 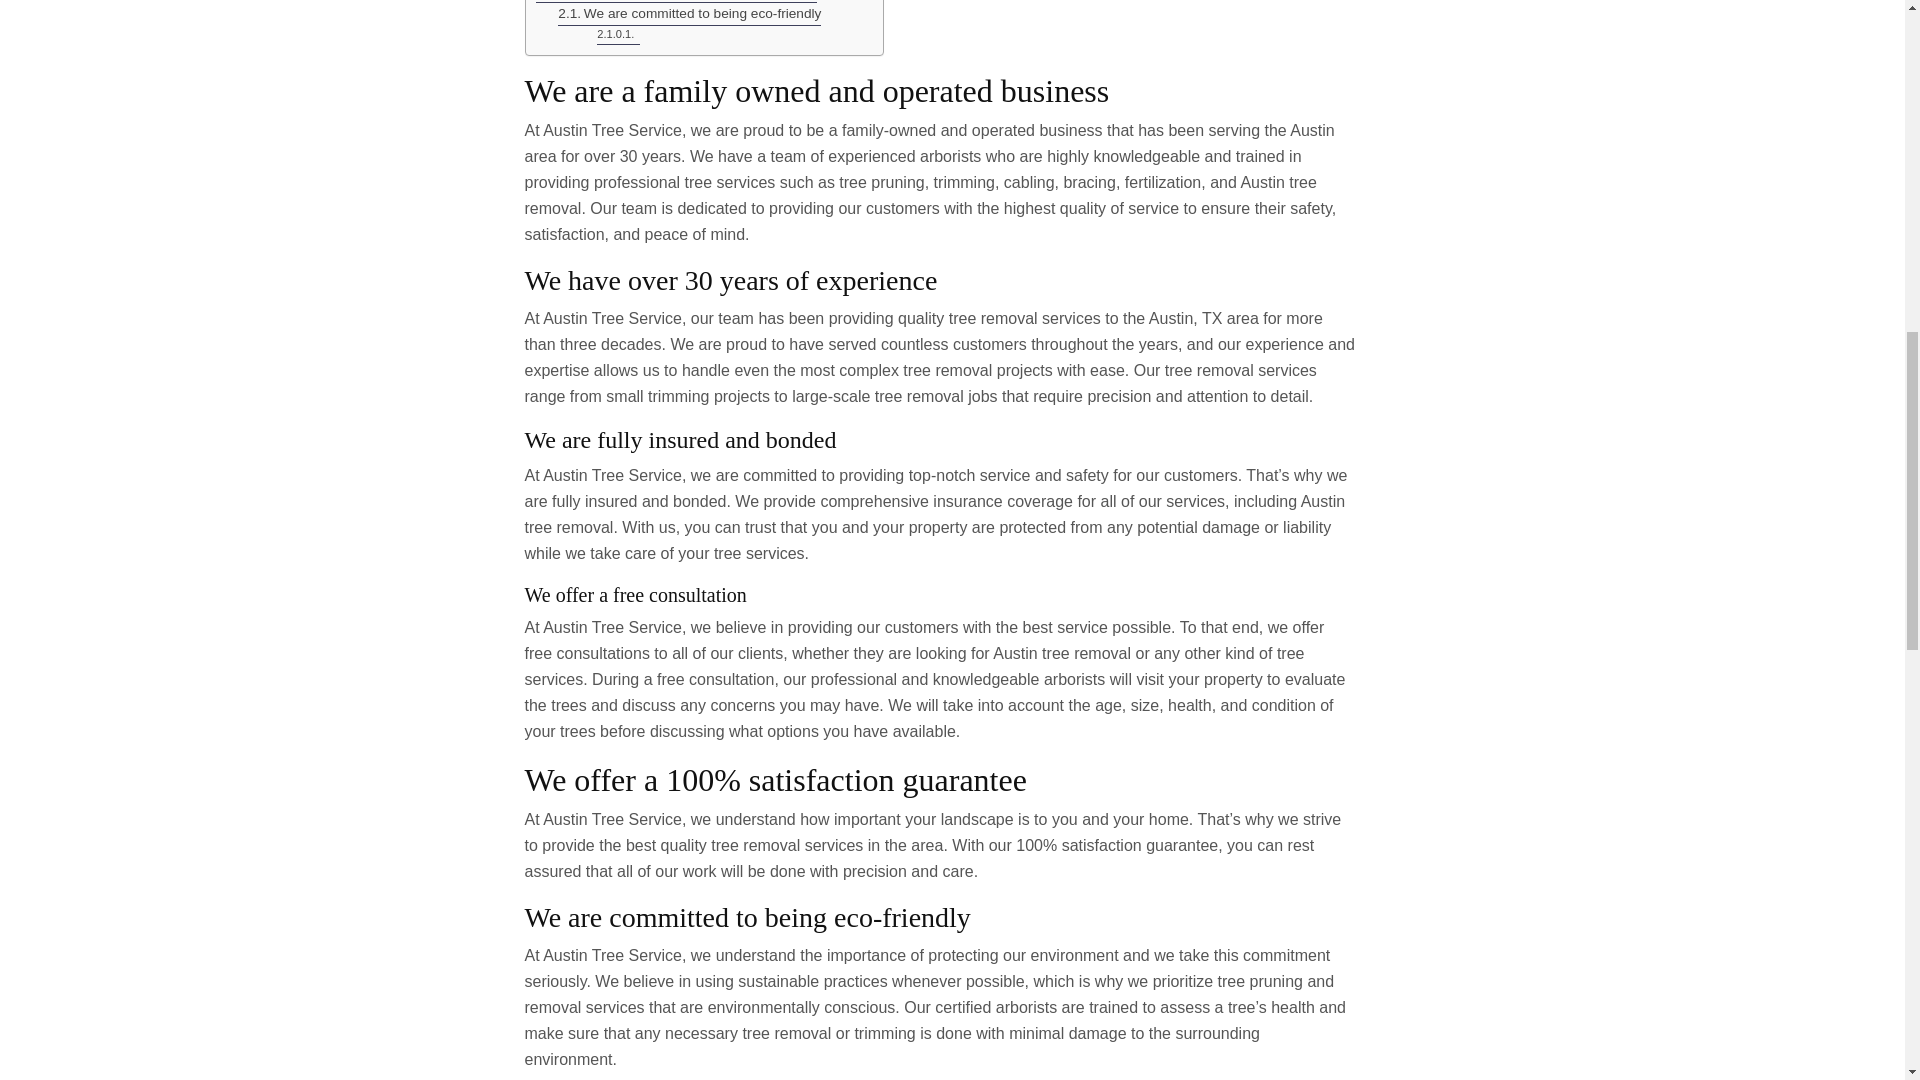 I want to click on We are committed to being eco-friendly, so click(x=690, y=14).